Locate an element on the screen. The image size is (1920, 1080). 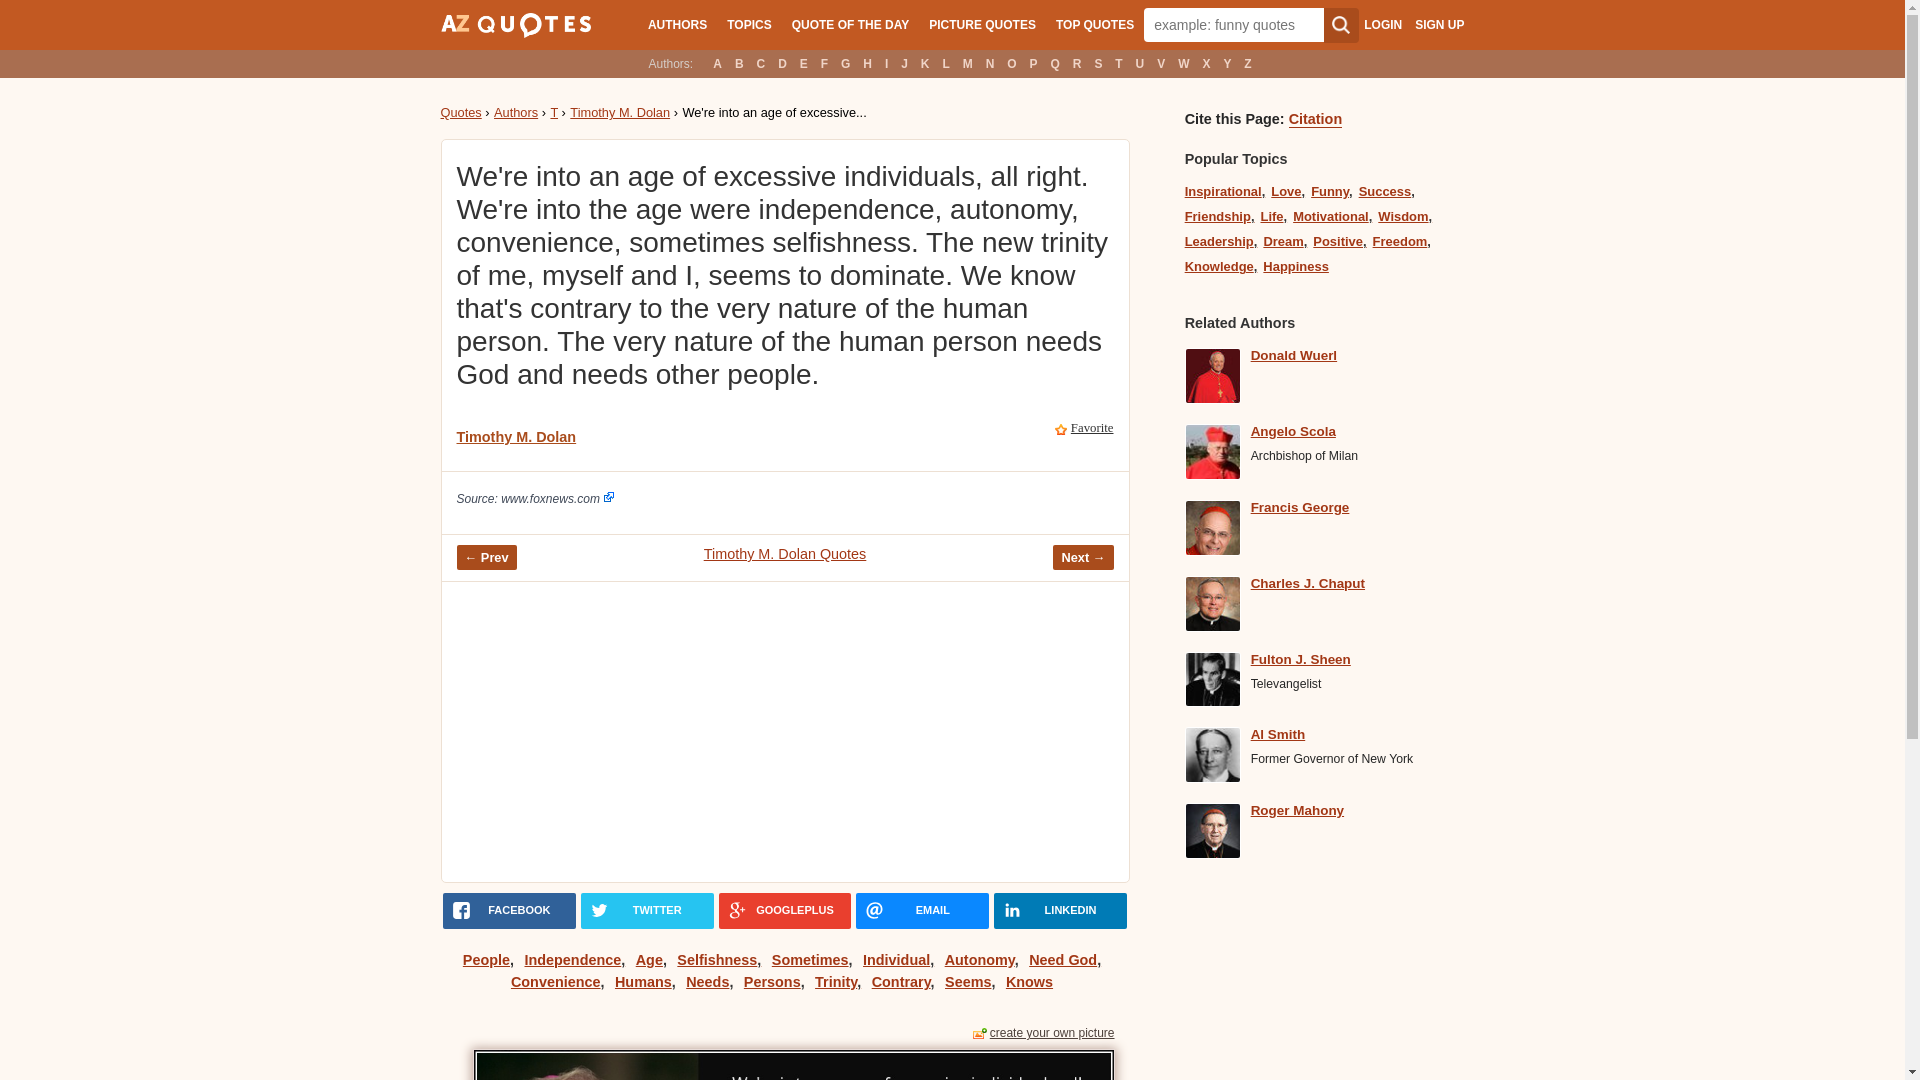
Advertisement is located at coordinates (805, 731).